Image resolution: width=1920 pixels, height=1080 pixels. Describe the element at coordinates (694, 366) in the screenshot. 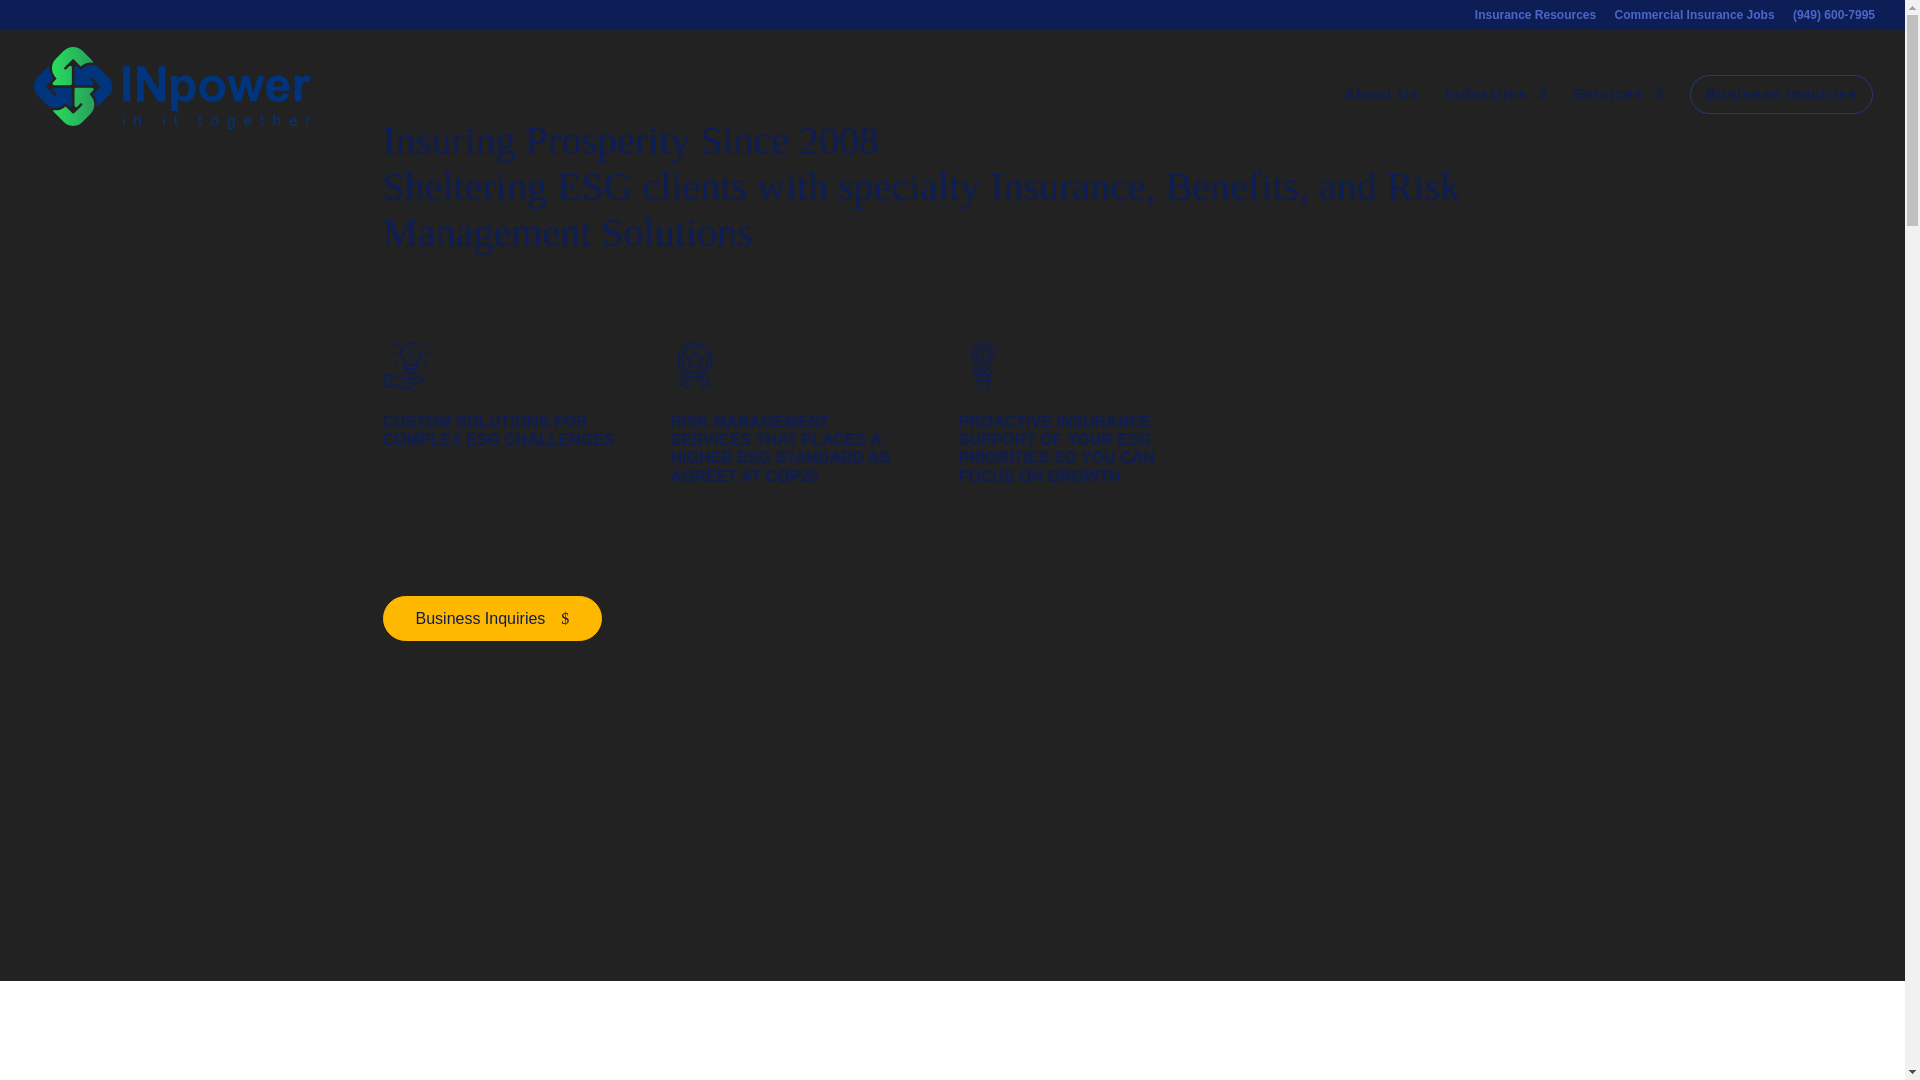

I see `medallion-0D1D56` at that location.